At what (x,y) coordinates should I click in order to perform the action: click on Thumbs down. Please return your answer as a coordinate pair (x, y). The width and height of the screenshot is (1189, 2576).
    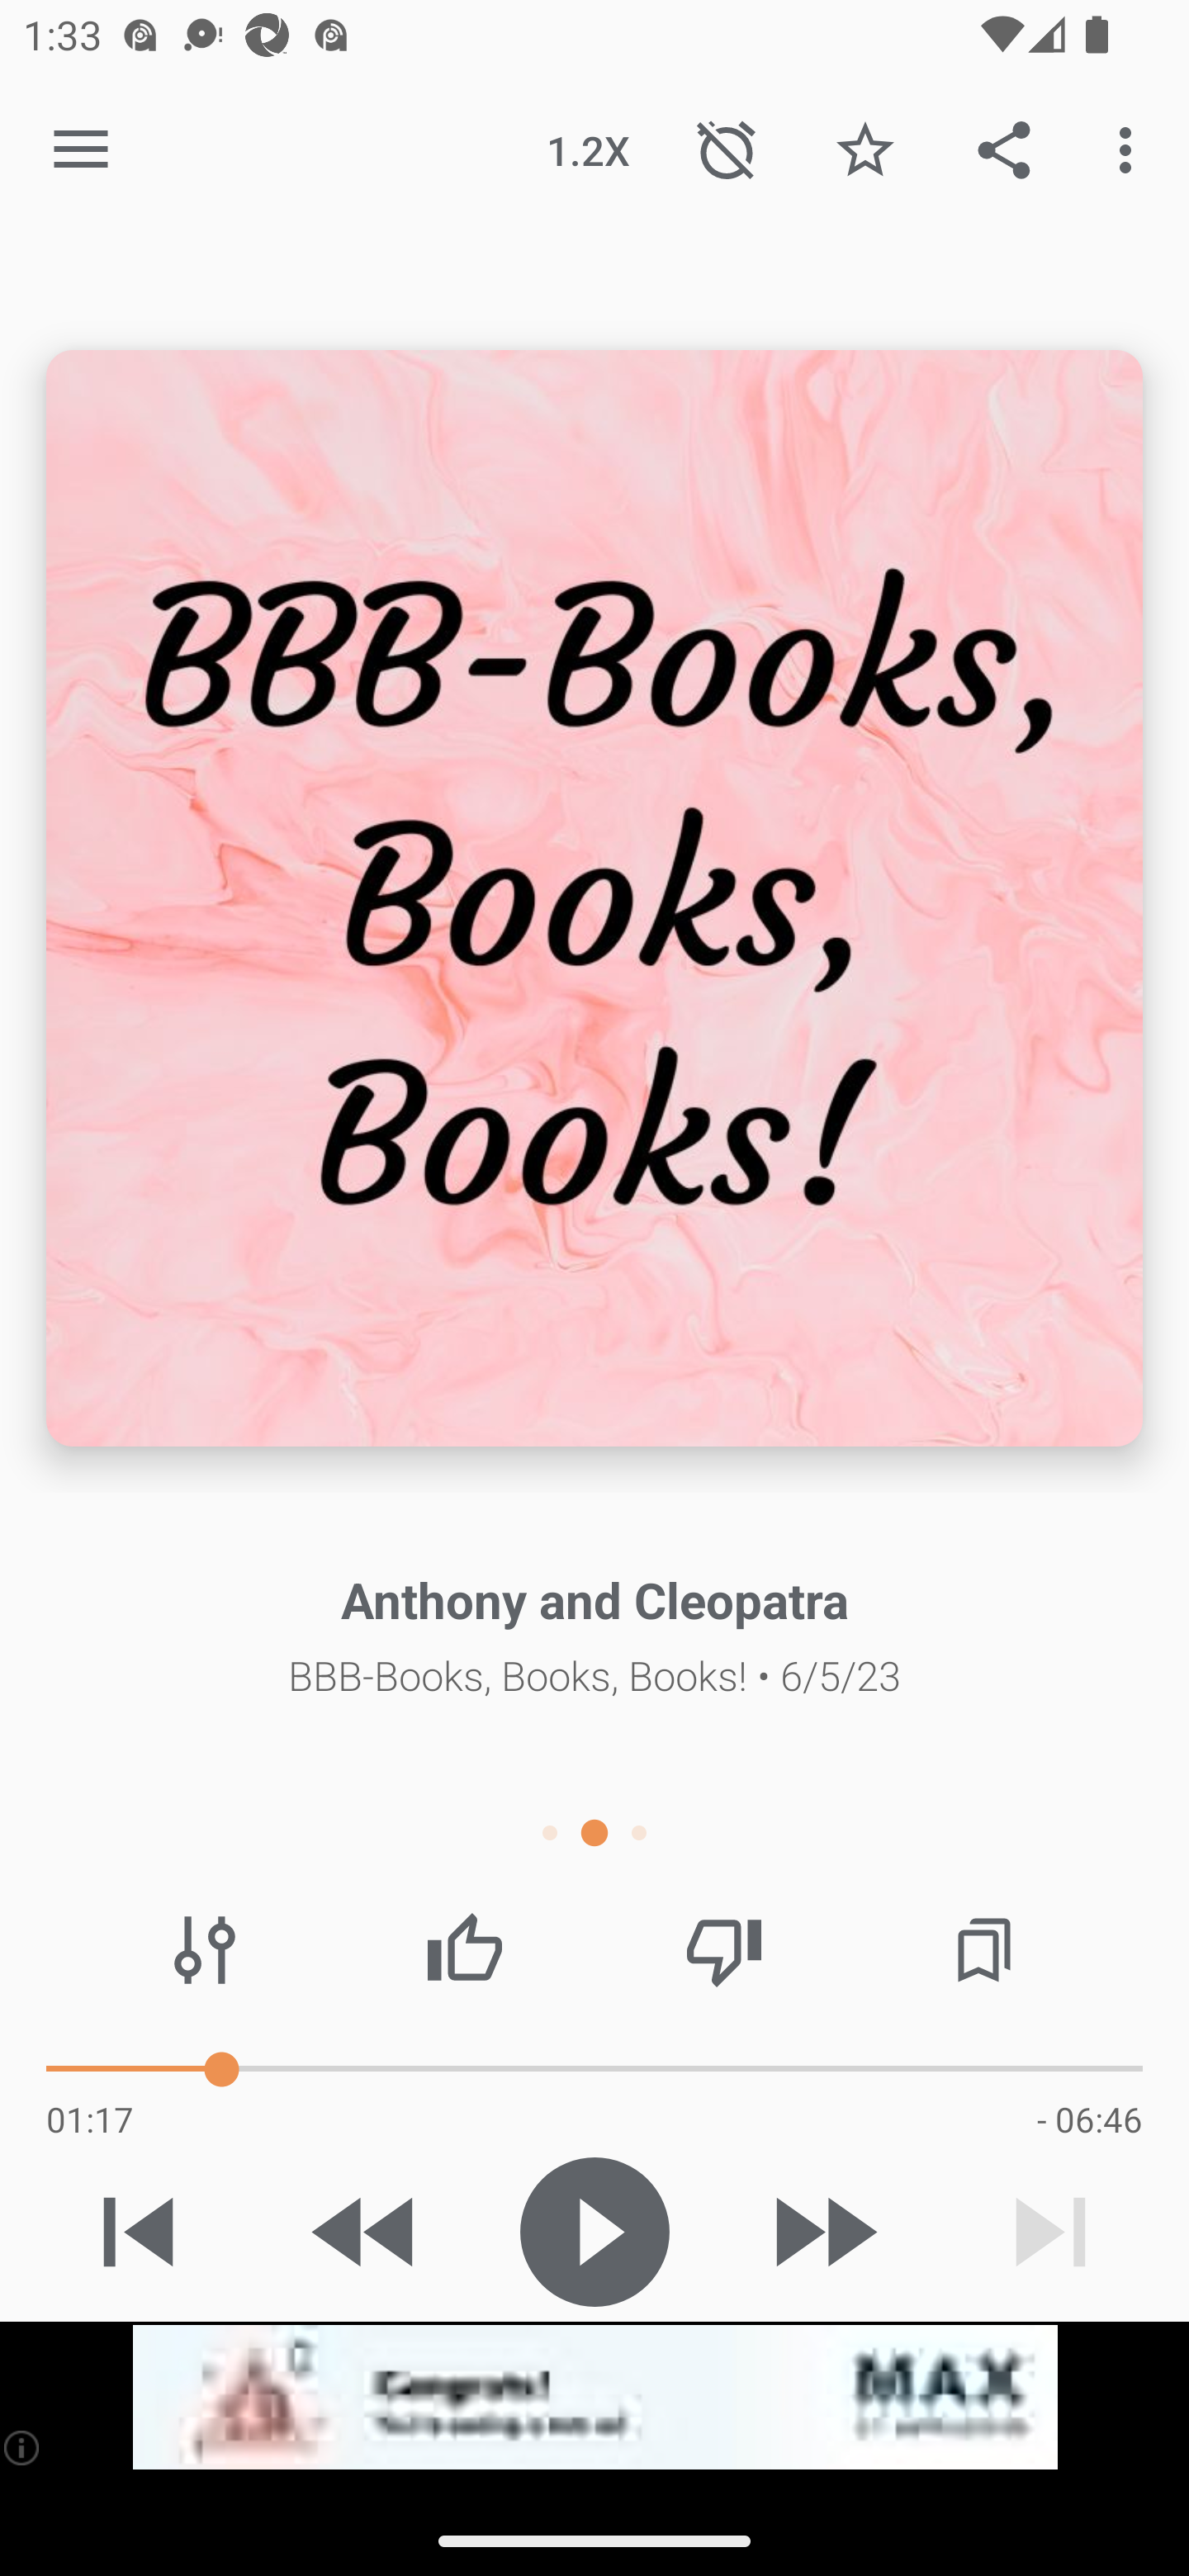
    Looking at the image, I should click on (723, 1950).